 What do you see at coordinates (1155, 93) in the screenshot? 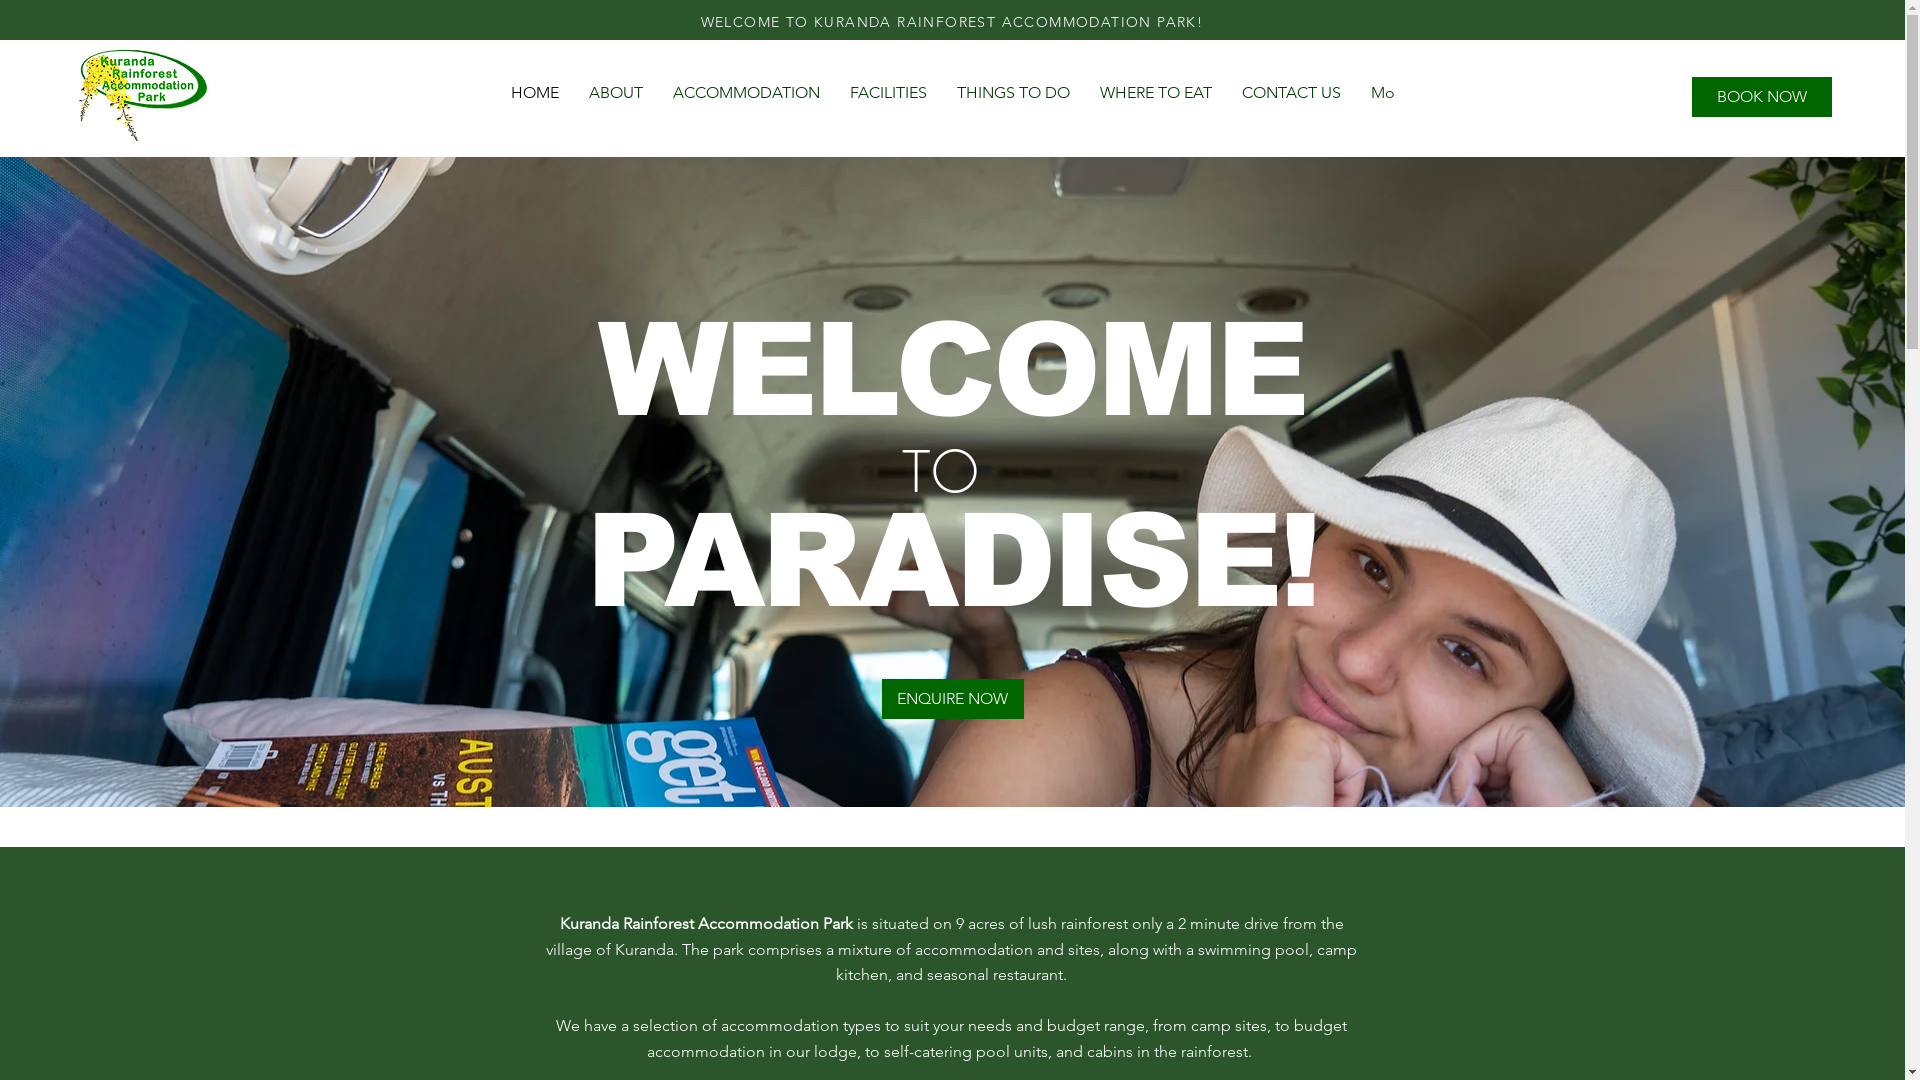
I see `WHERE TO EAT` at bounding box center [1155, 93].